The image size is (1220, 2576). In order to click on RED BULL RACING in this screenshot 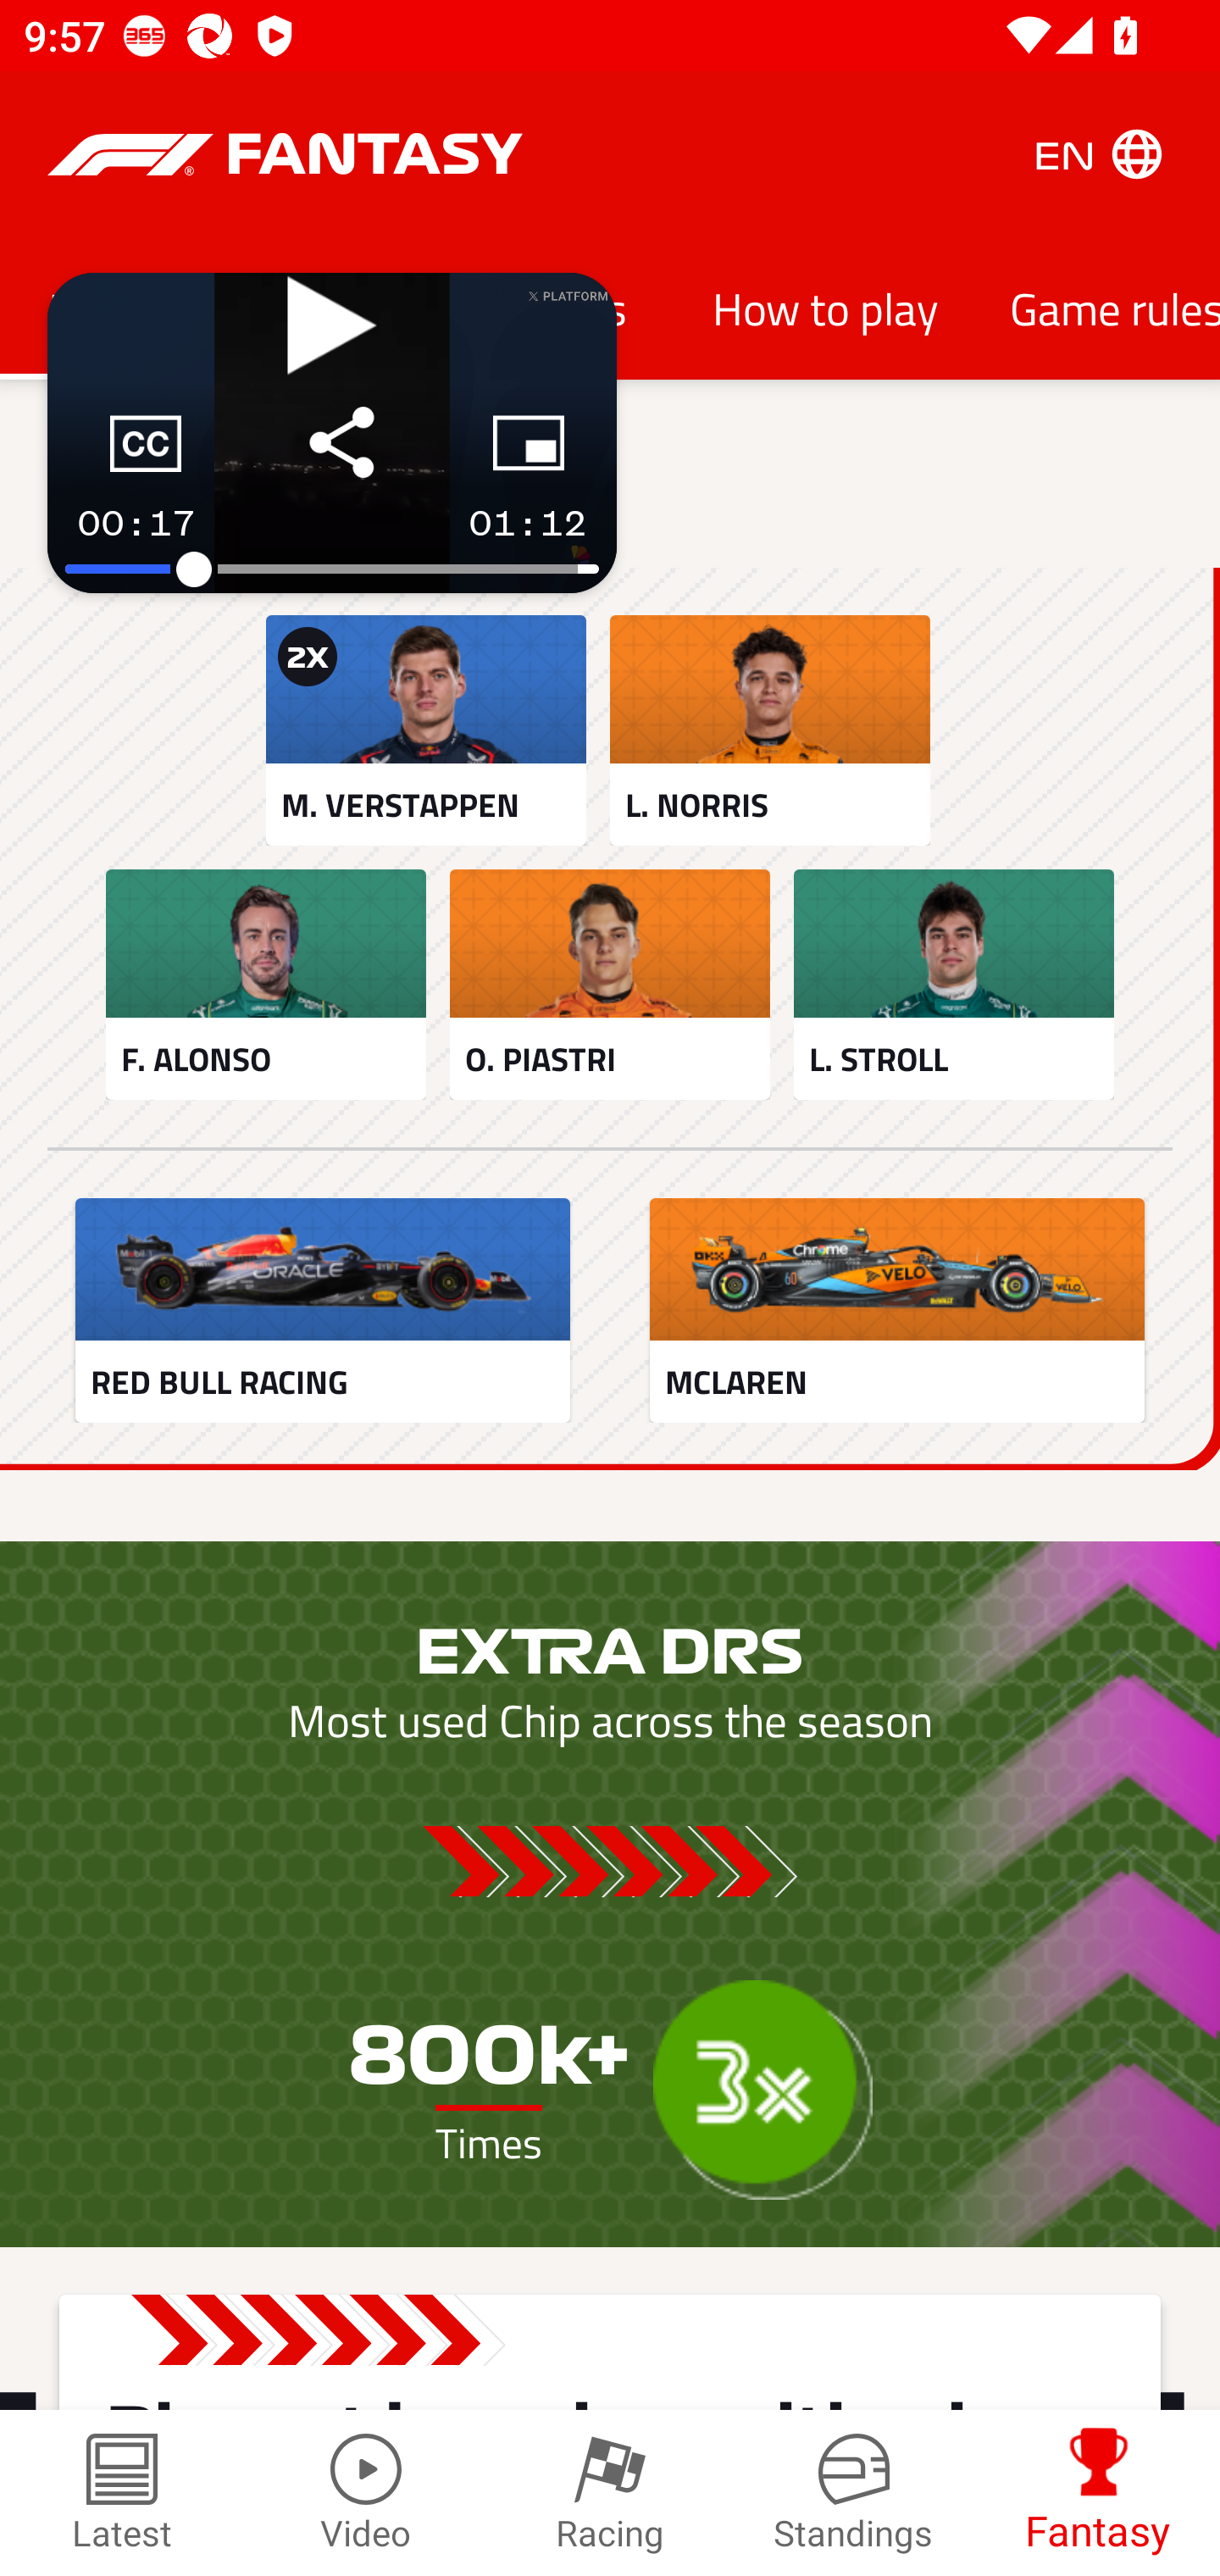, I will do `click(322, 1310)`.